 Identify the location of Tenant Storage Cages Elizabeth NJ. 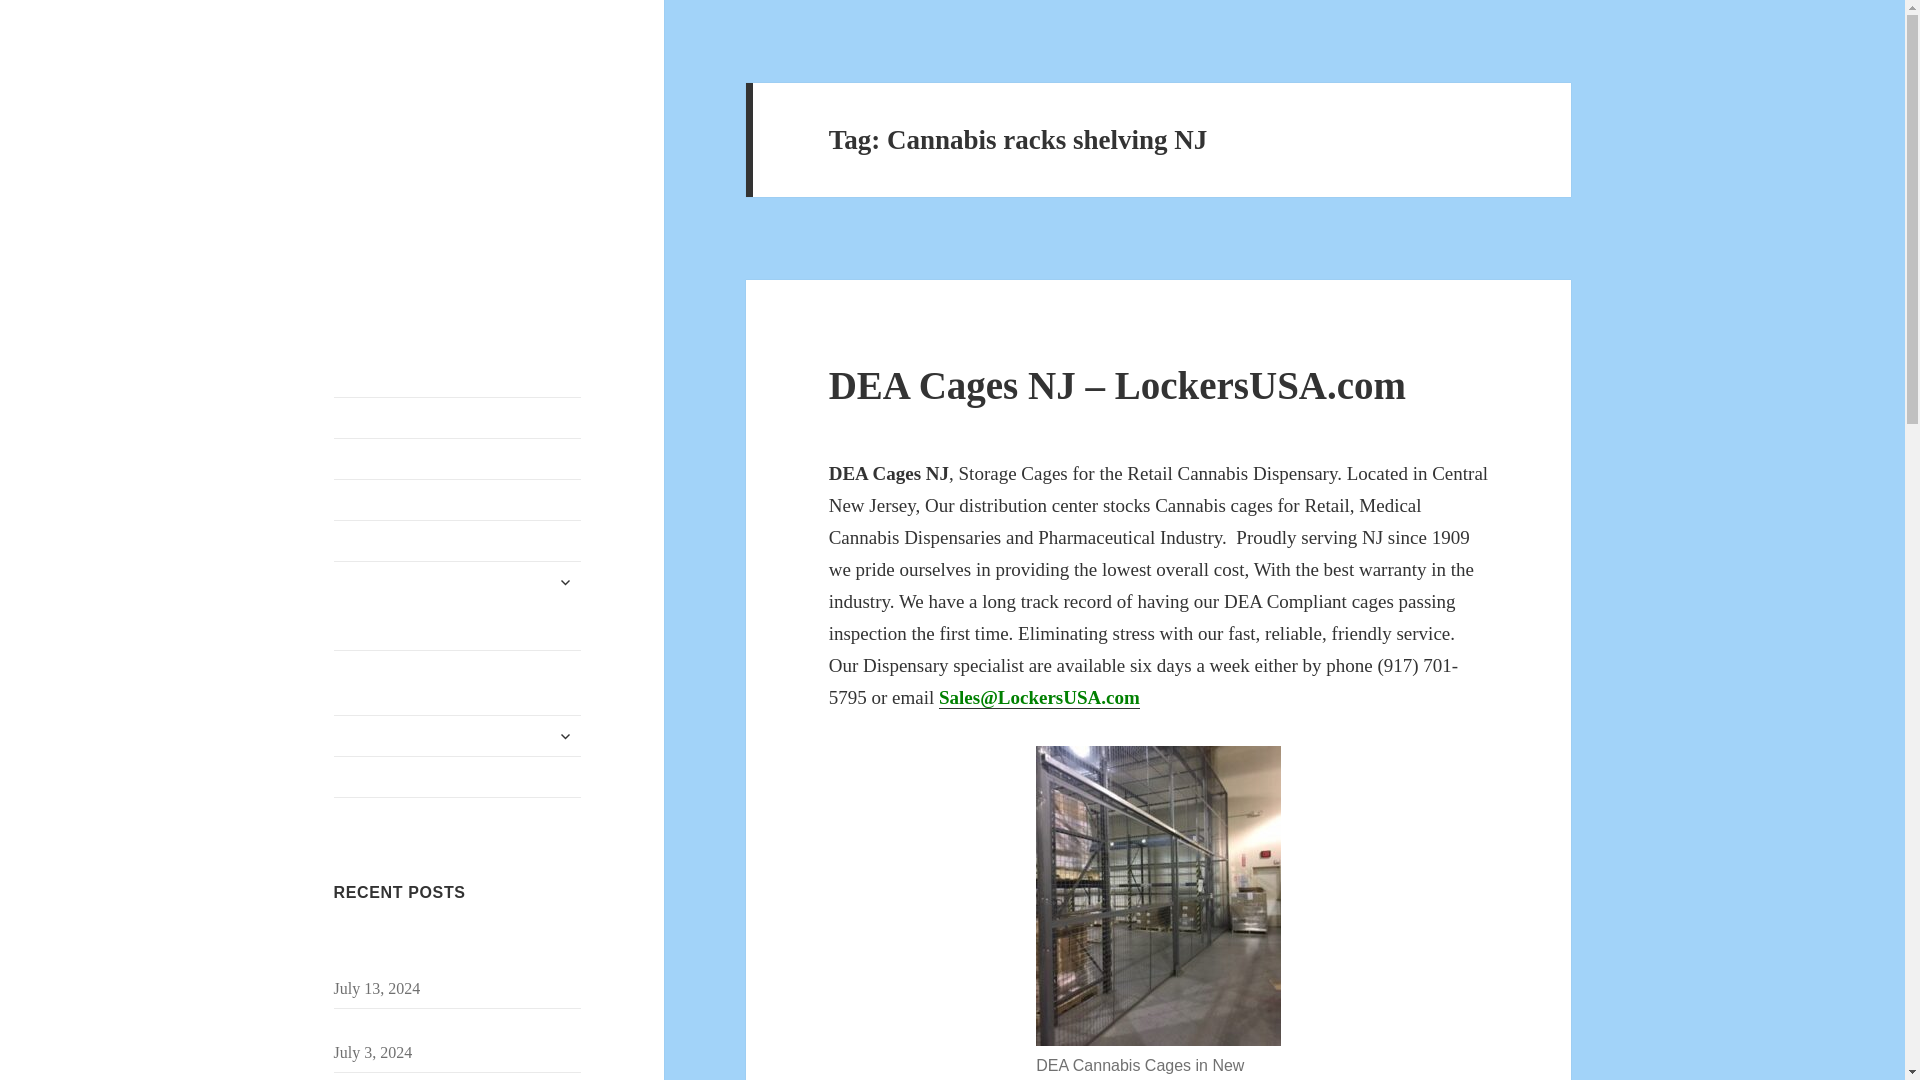
(446, 1028).